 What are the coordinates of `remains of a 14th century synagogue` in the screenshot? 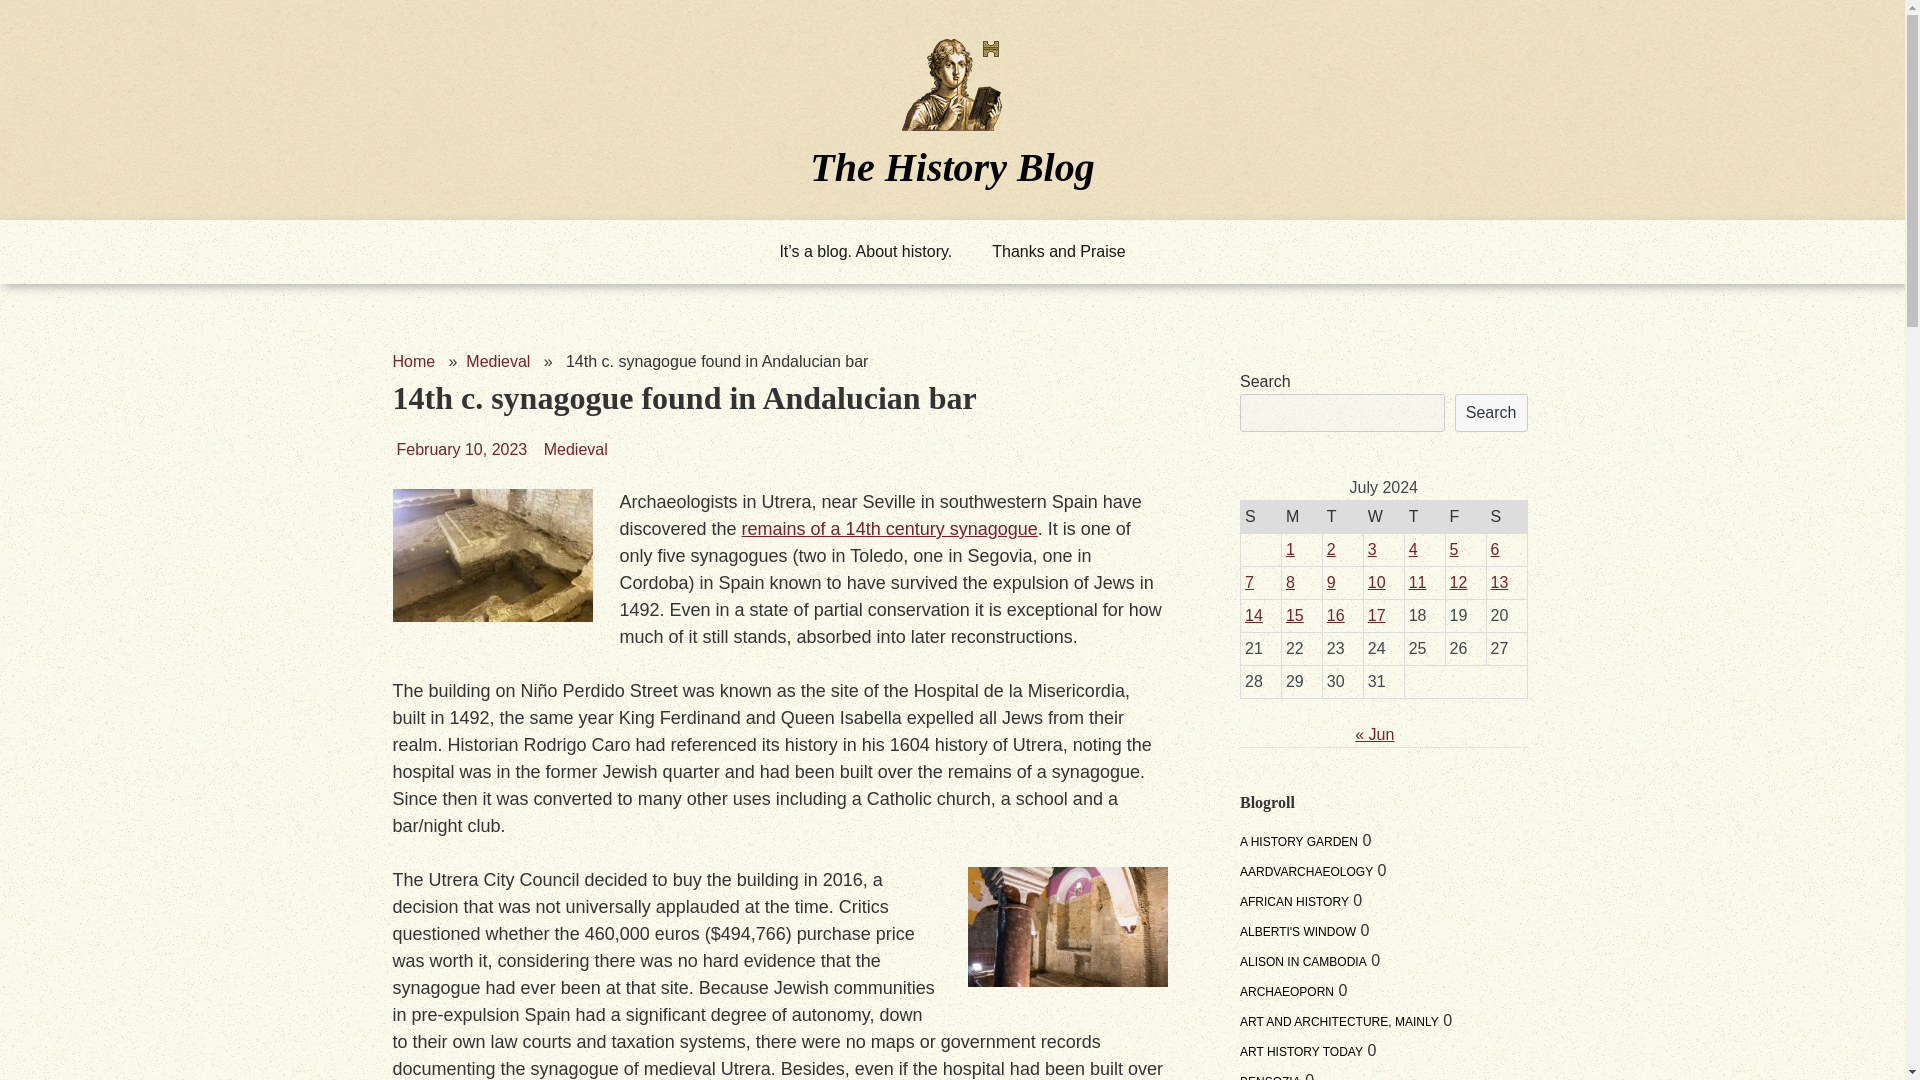 It's located at (890, 528).